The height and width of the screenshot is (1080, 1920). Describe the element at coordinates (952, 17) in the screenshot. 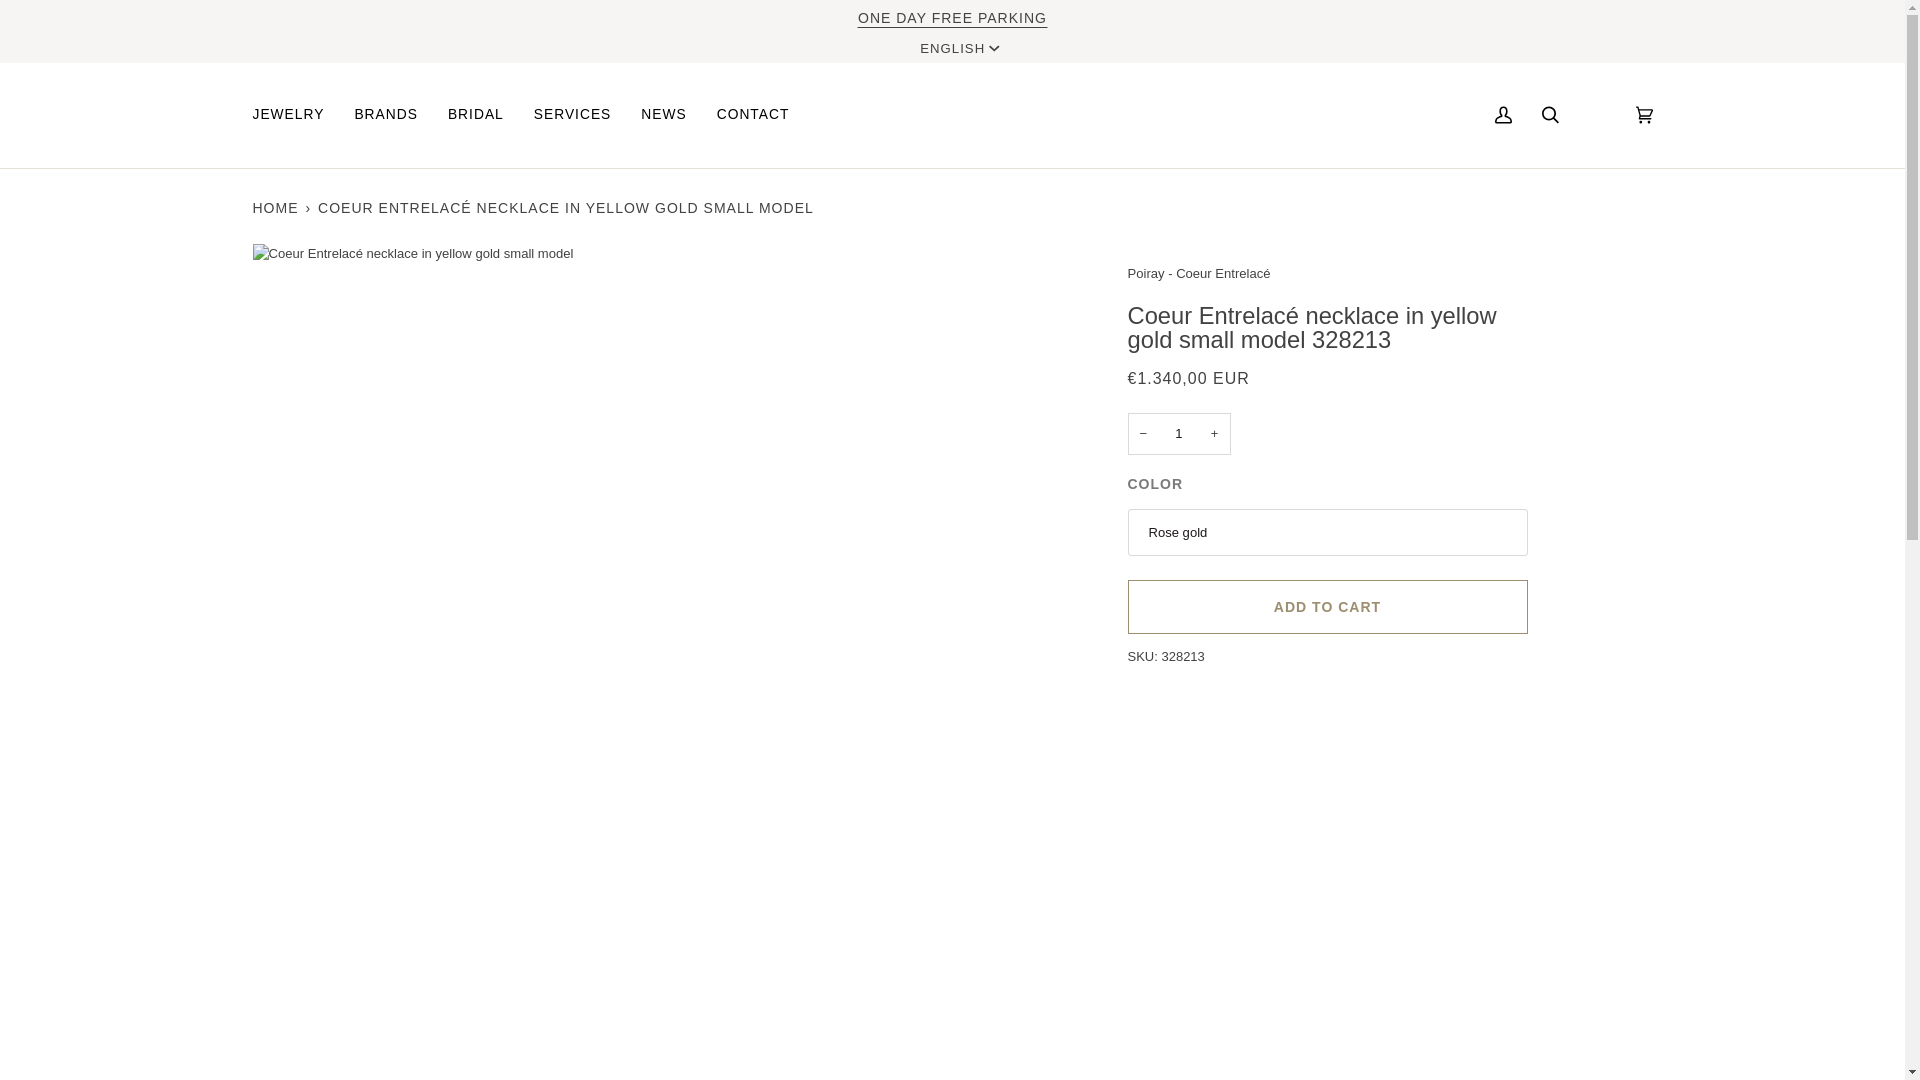

I see `ONE DAY FREE PARKING` at that location.